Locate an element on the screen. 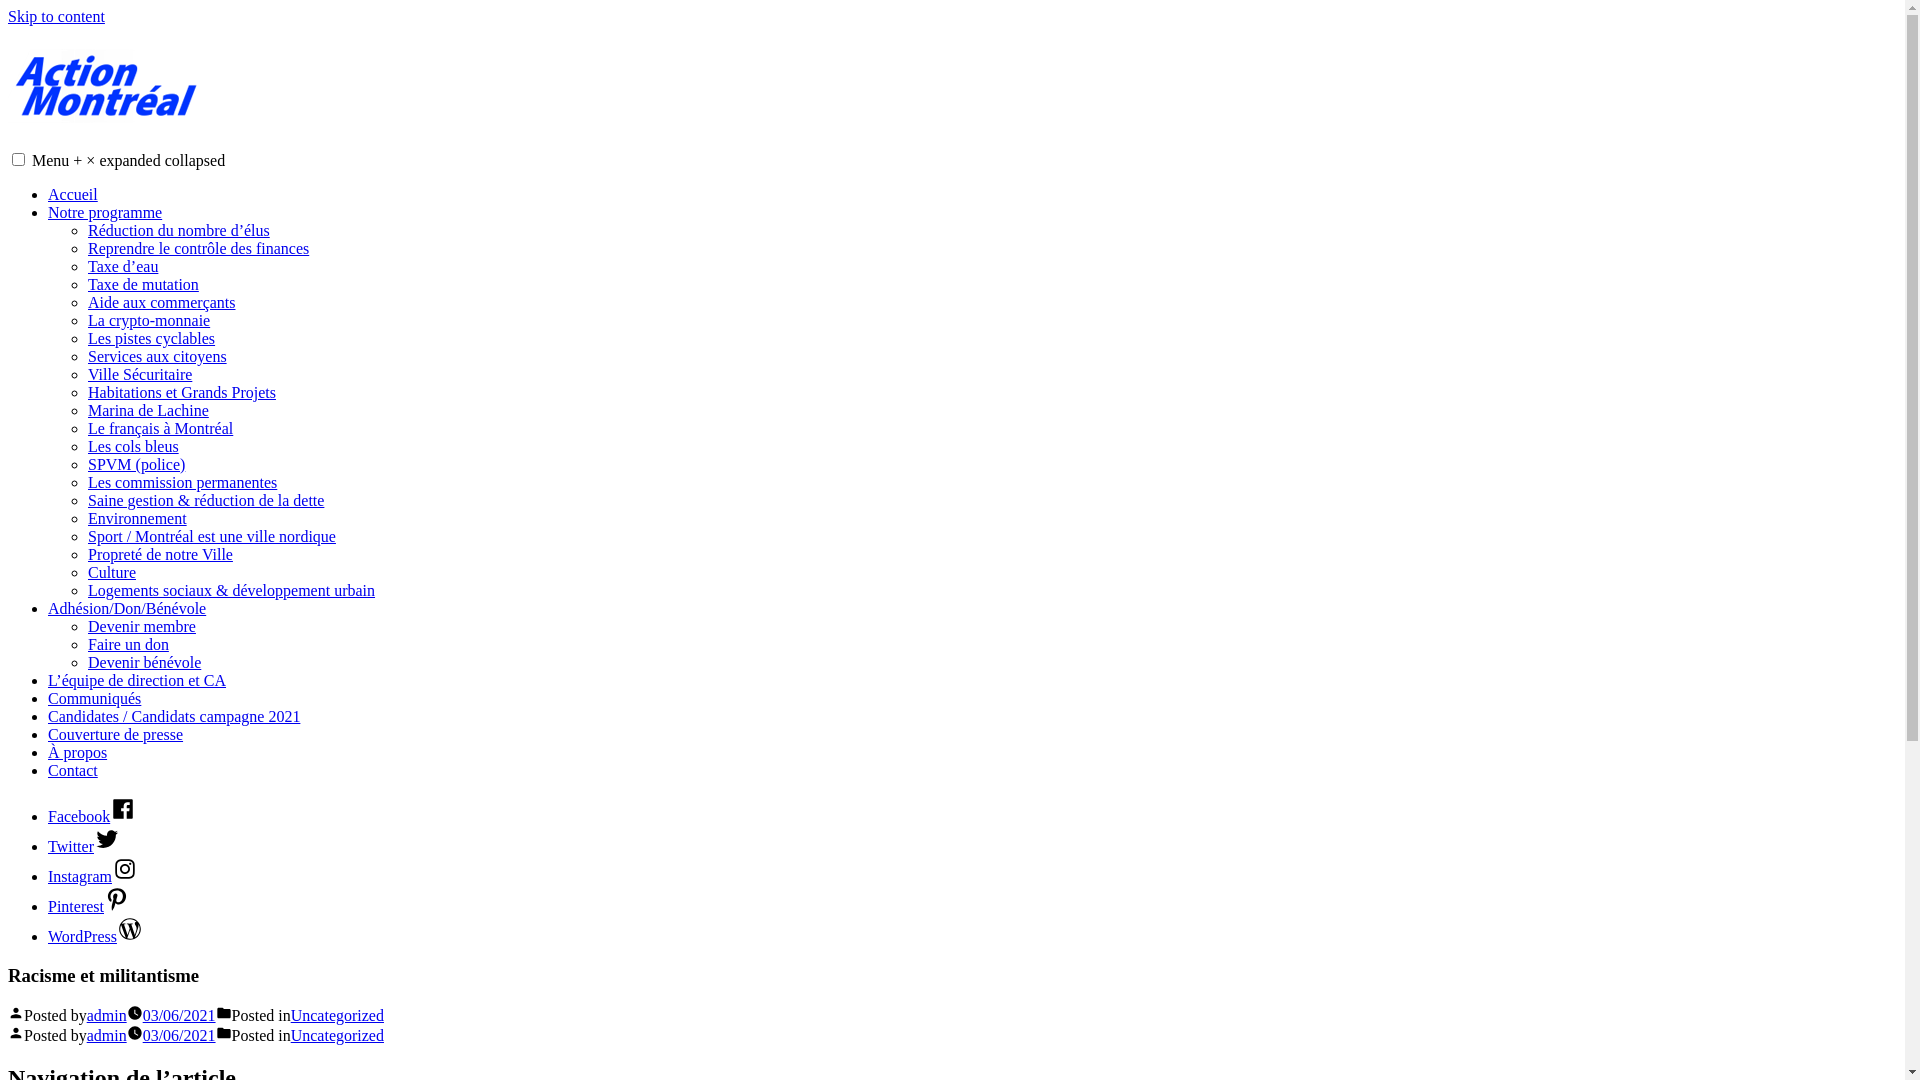 Image resolution: width=1920 pixels, height=1080 pixels. Couverture de presse is located at coordinates (116, 734).